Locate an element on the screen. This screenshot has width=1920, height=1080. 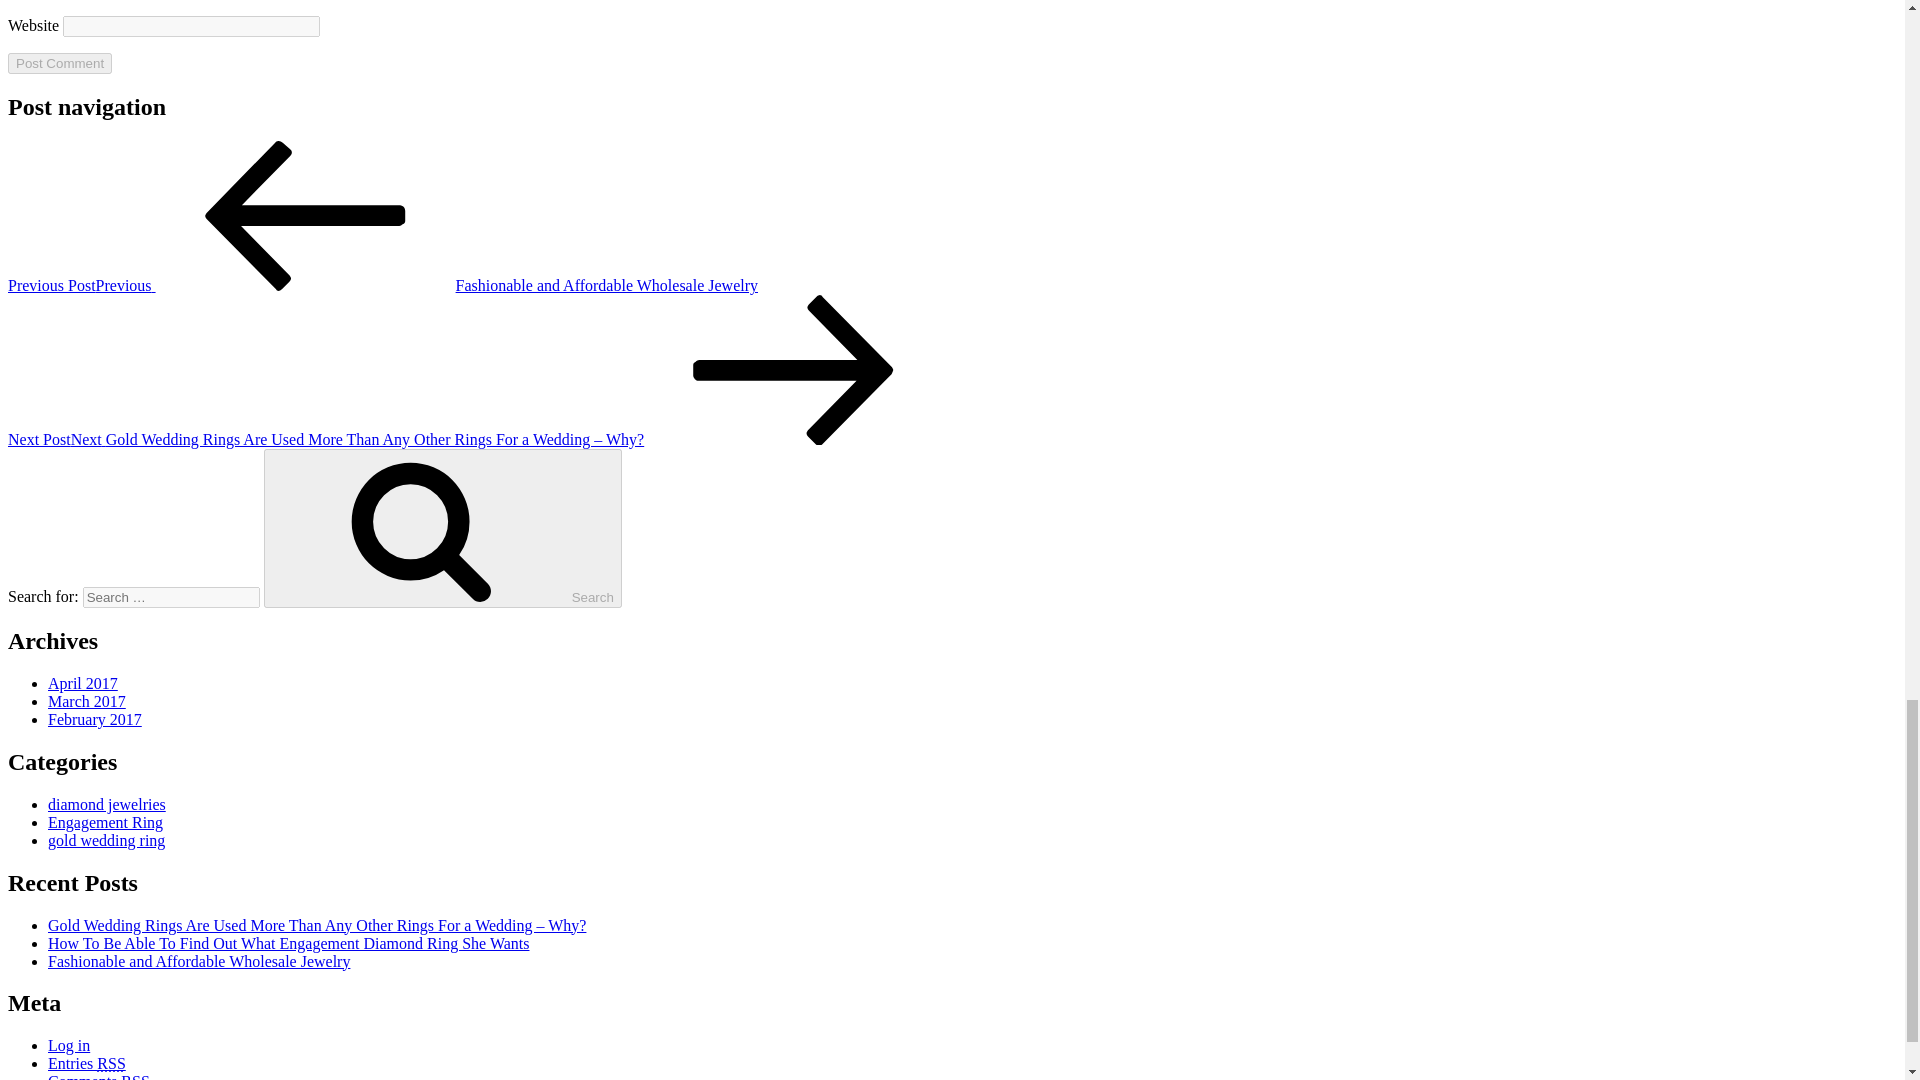
Comments RSS is located at coordinates (98, 1076).